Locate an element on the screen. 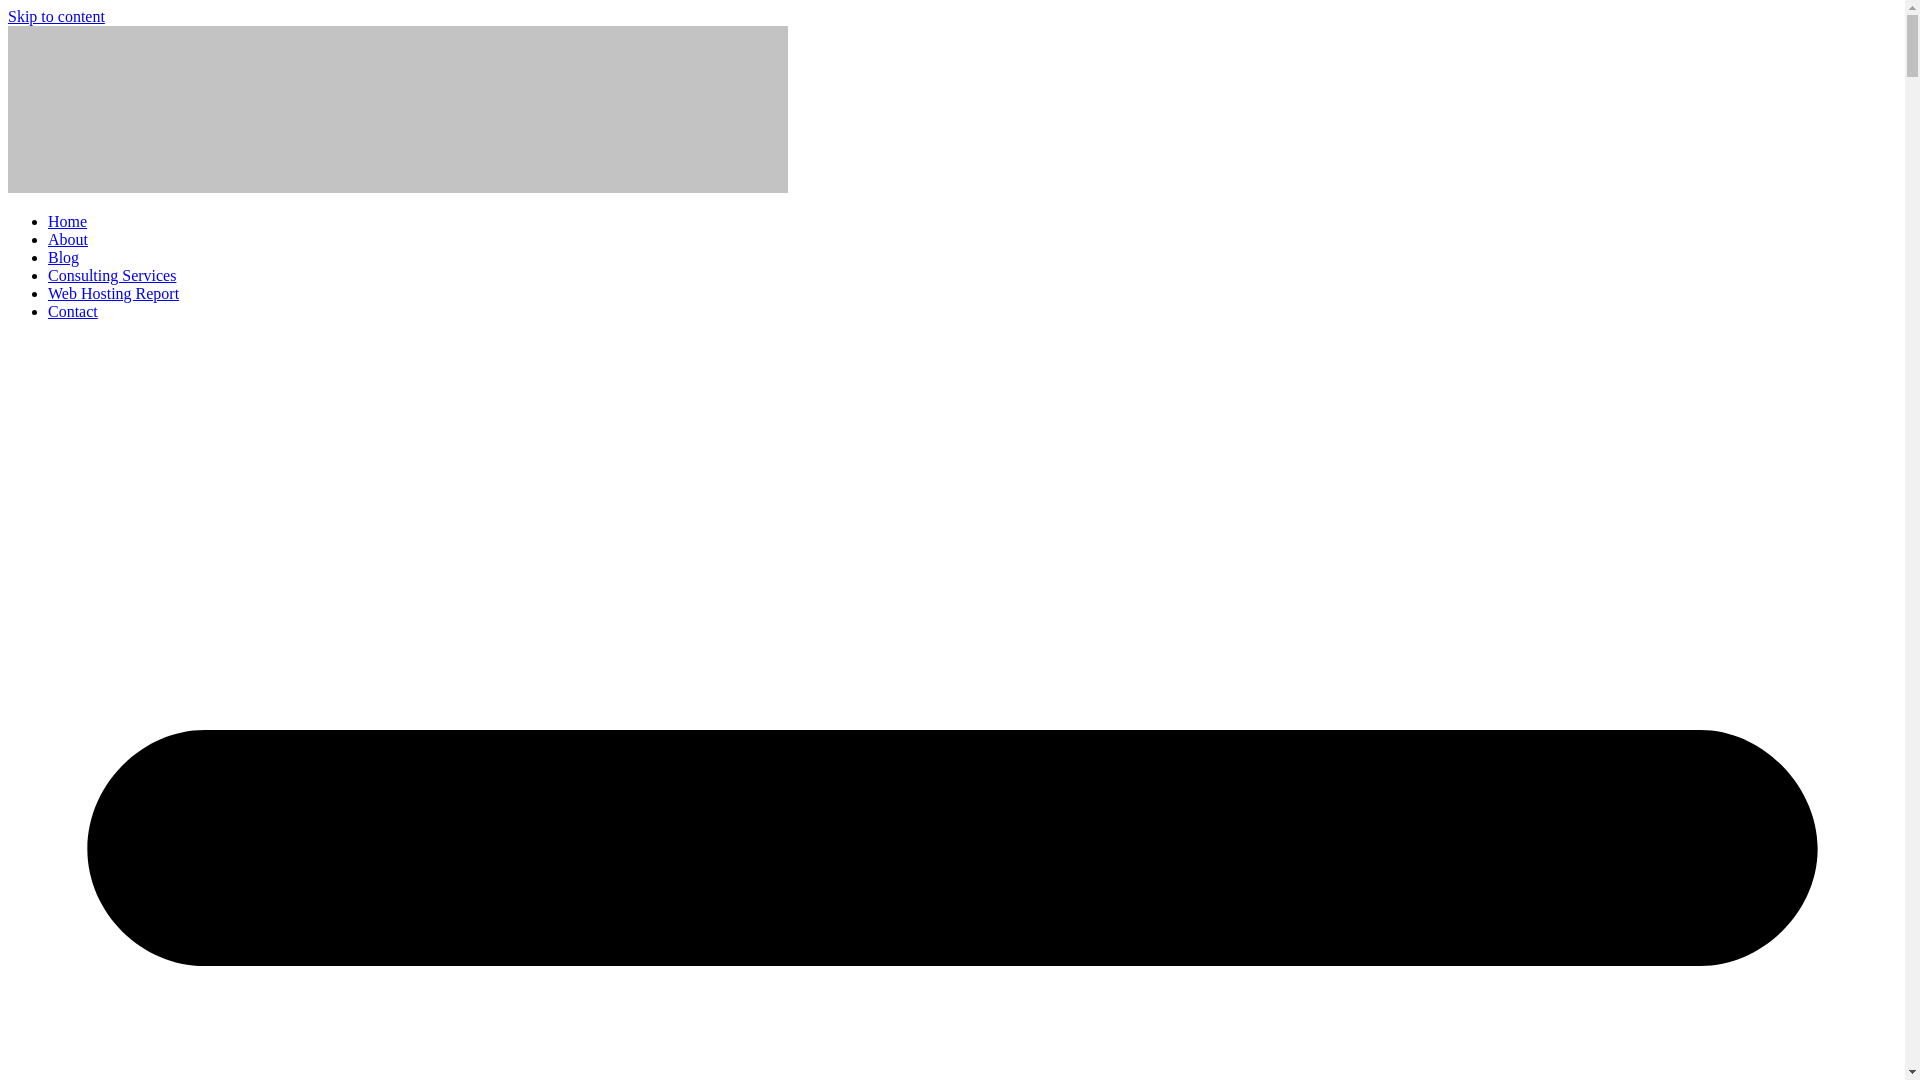 The height and width of the screenshot is (1080, 1920). Home is located at coordinates (67, 221).